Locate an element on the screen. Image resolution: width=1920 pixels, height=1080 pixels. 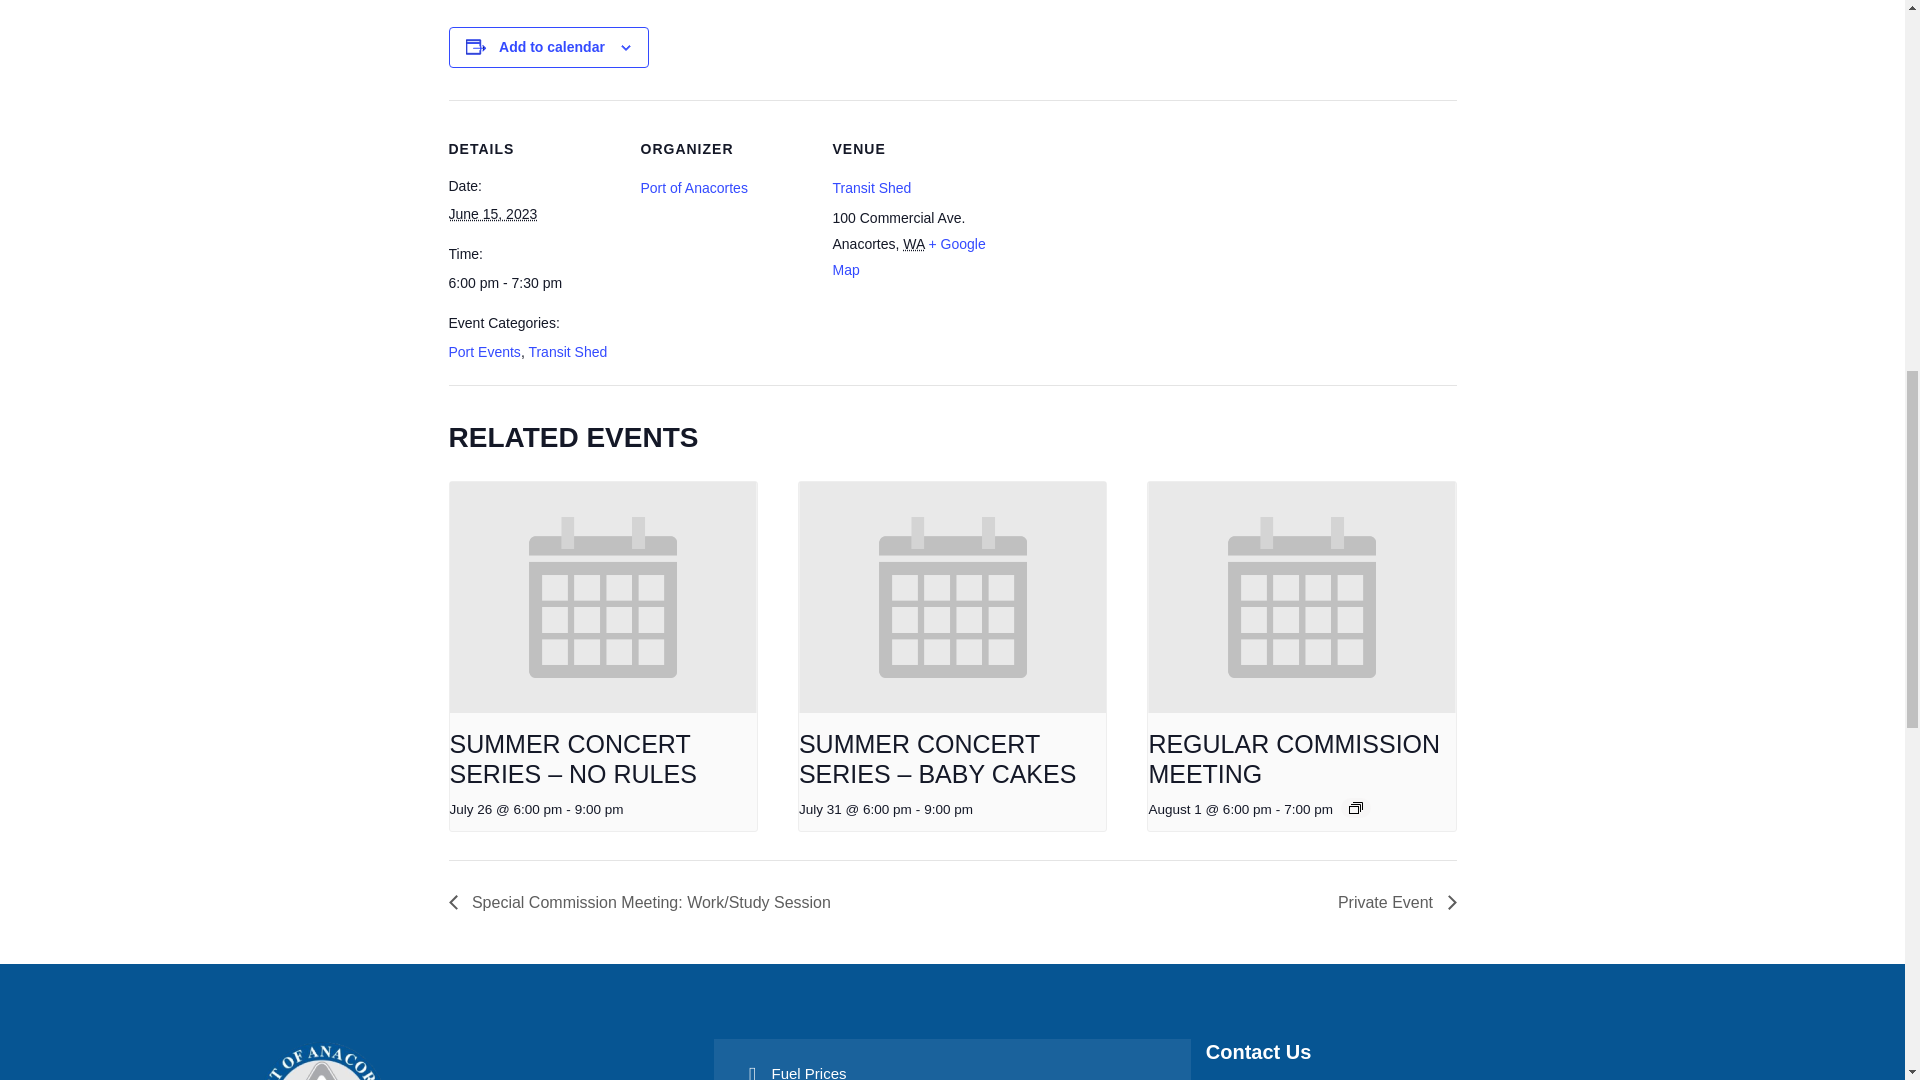
2023-06-15 is located at coordinates (492, 214).